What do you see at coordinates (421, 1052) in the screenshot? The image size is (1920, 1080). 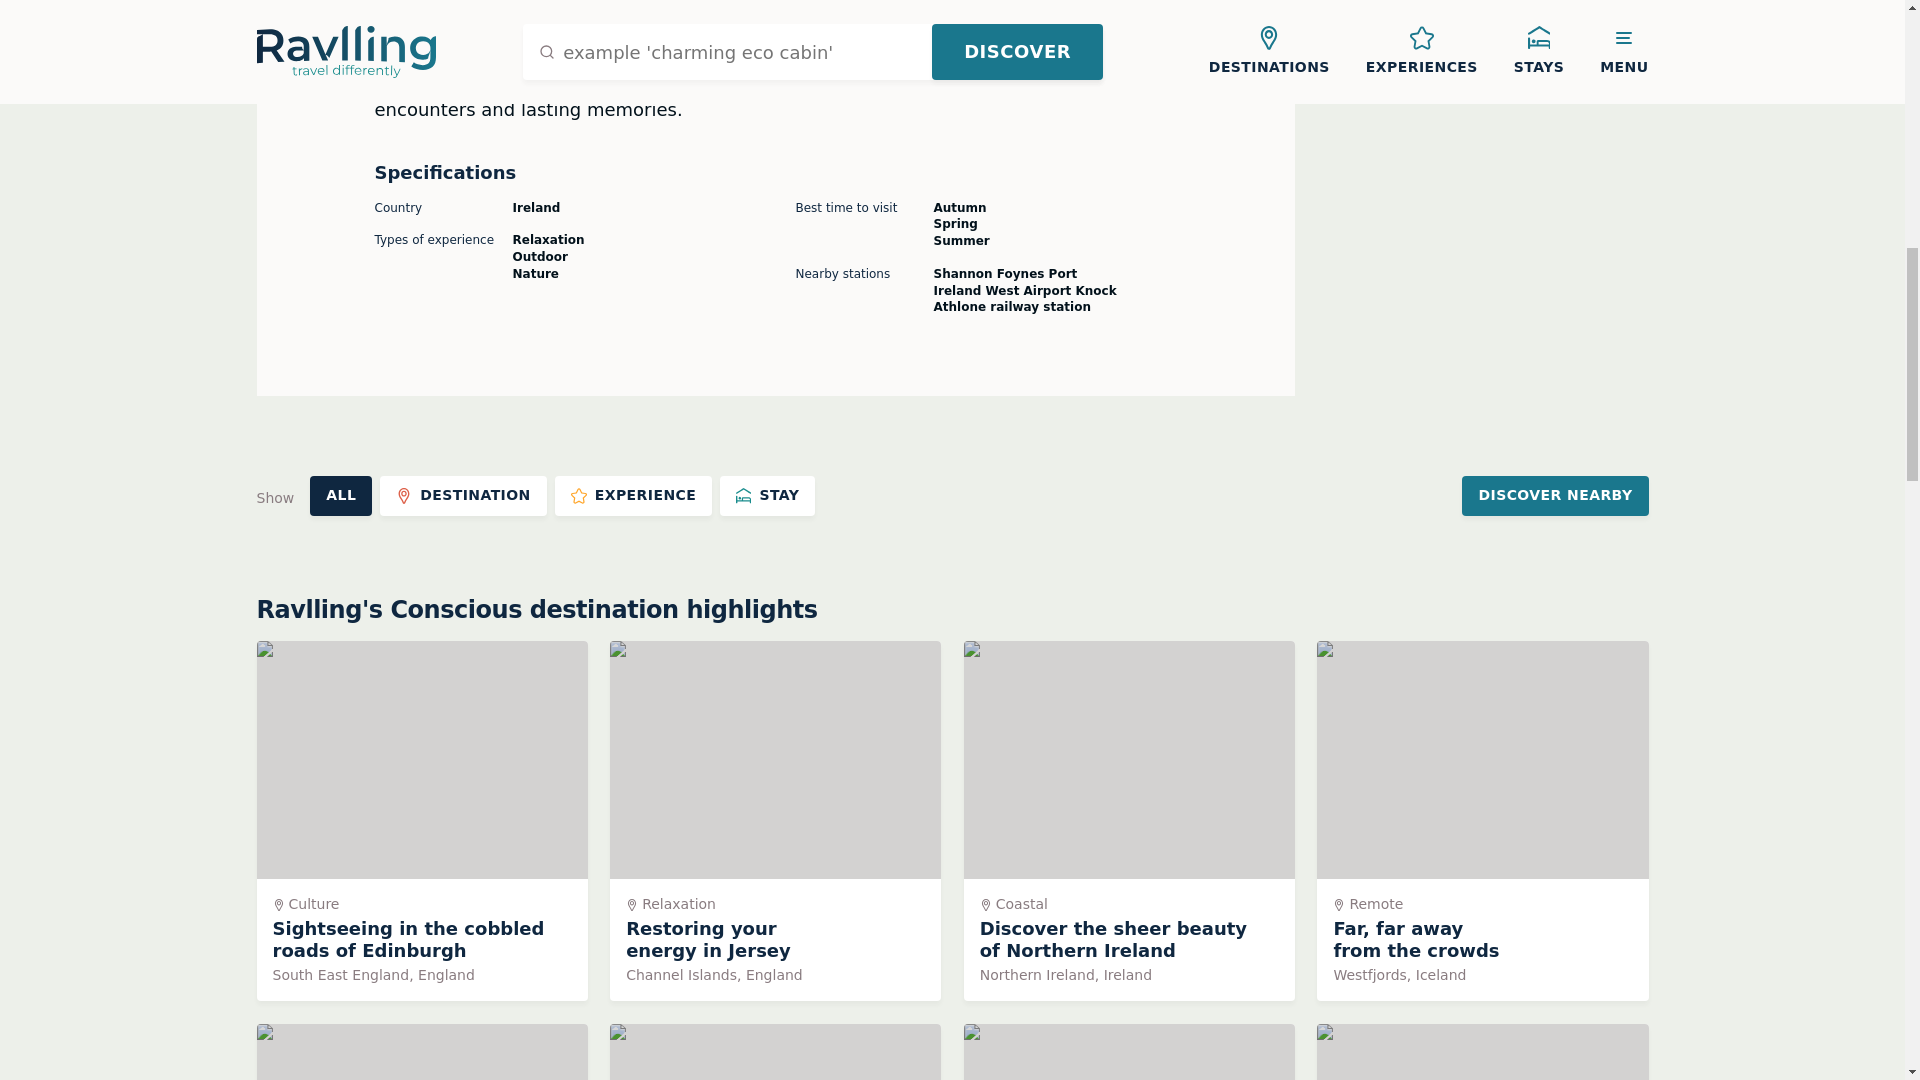 I see `Discover the sheer beauty of Northern Ireland` at bounding box center [421, 1052].